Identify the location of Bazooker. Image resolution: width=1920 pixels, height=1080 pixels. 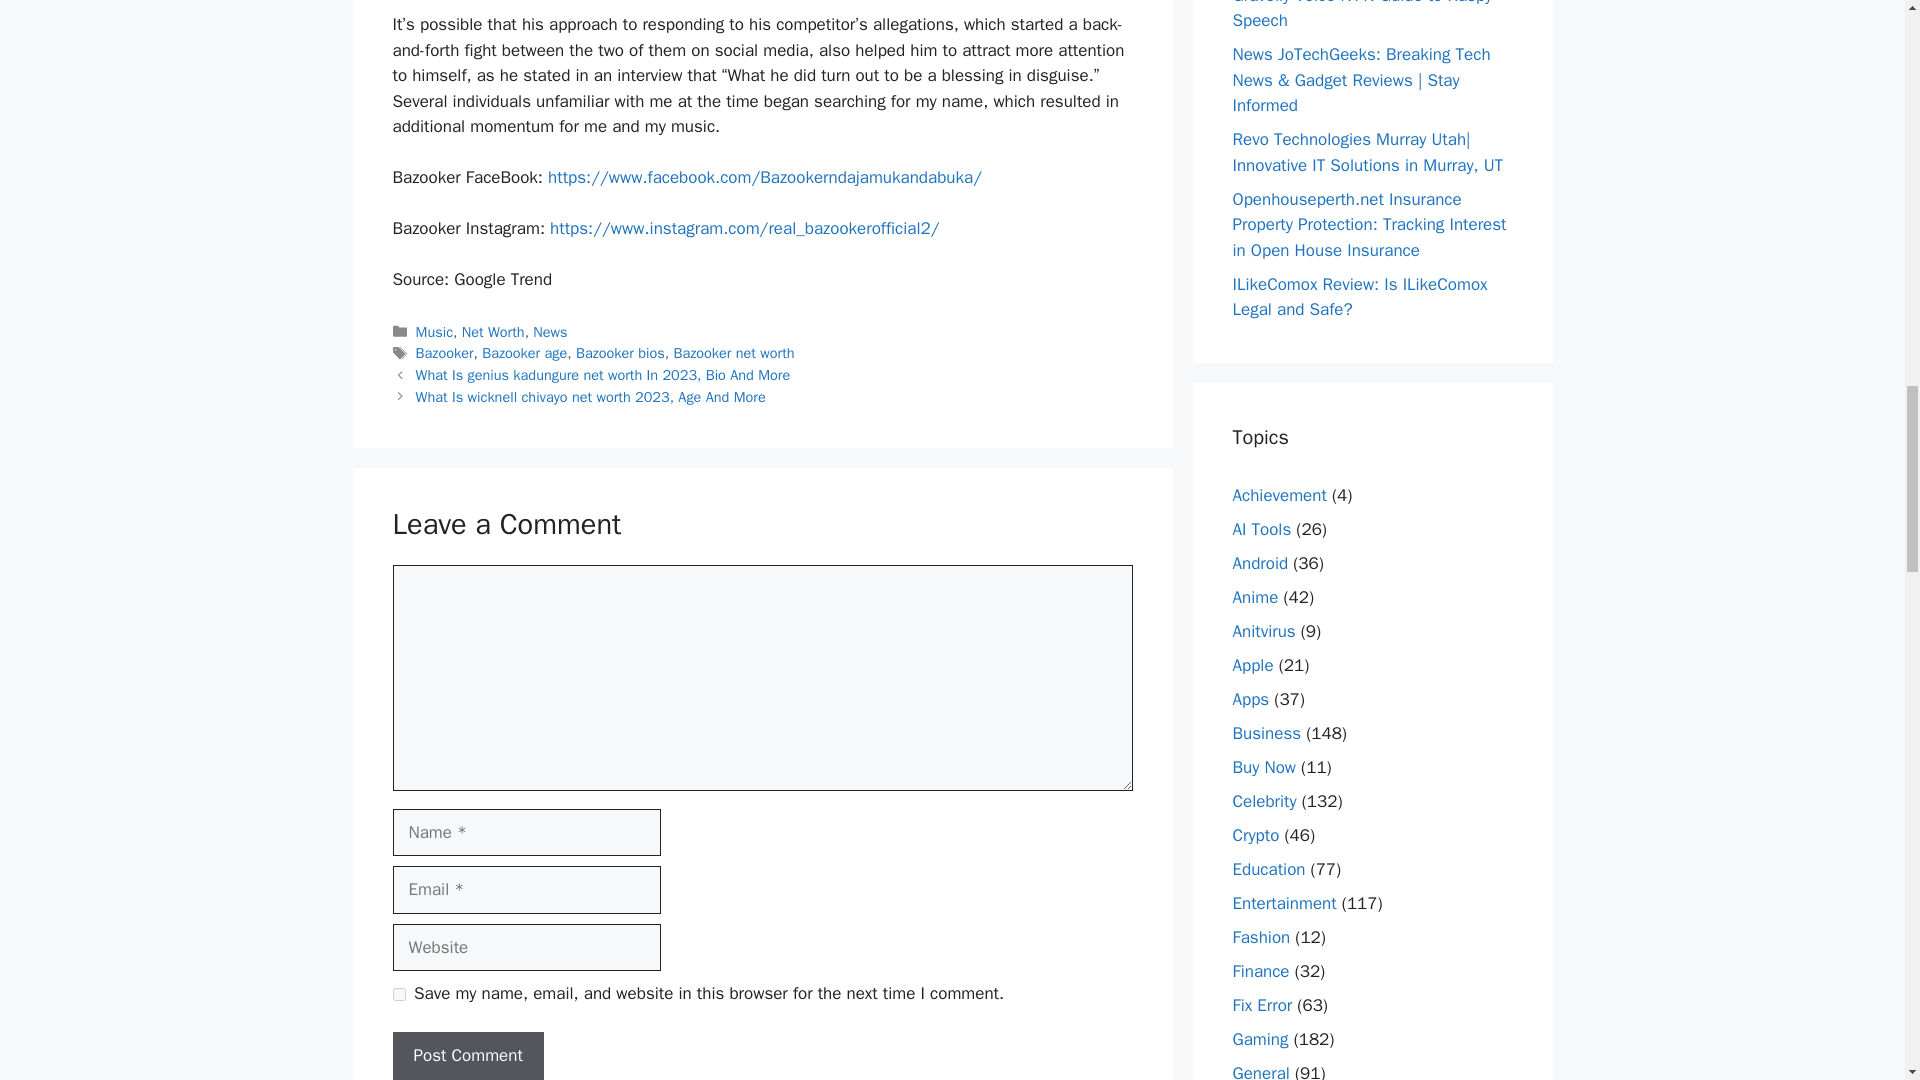
(445, 352).